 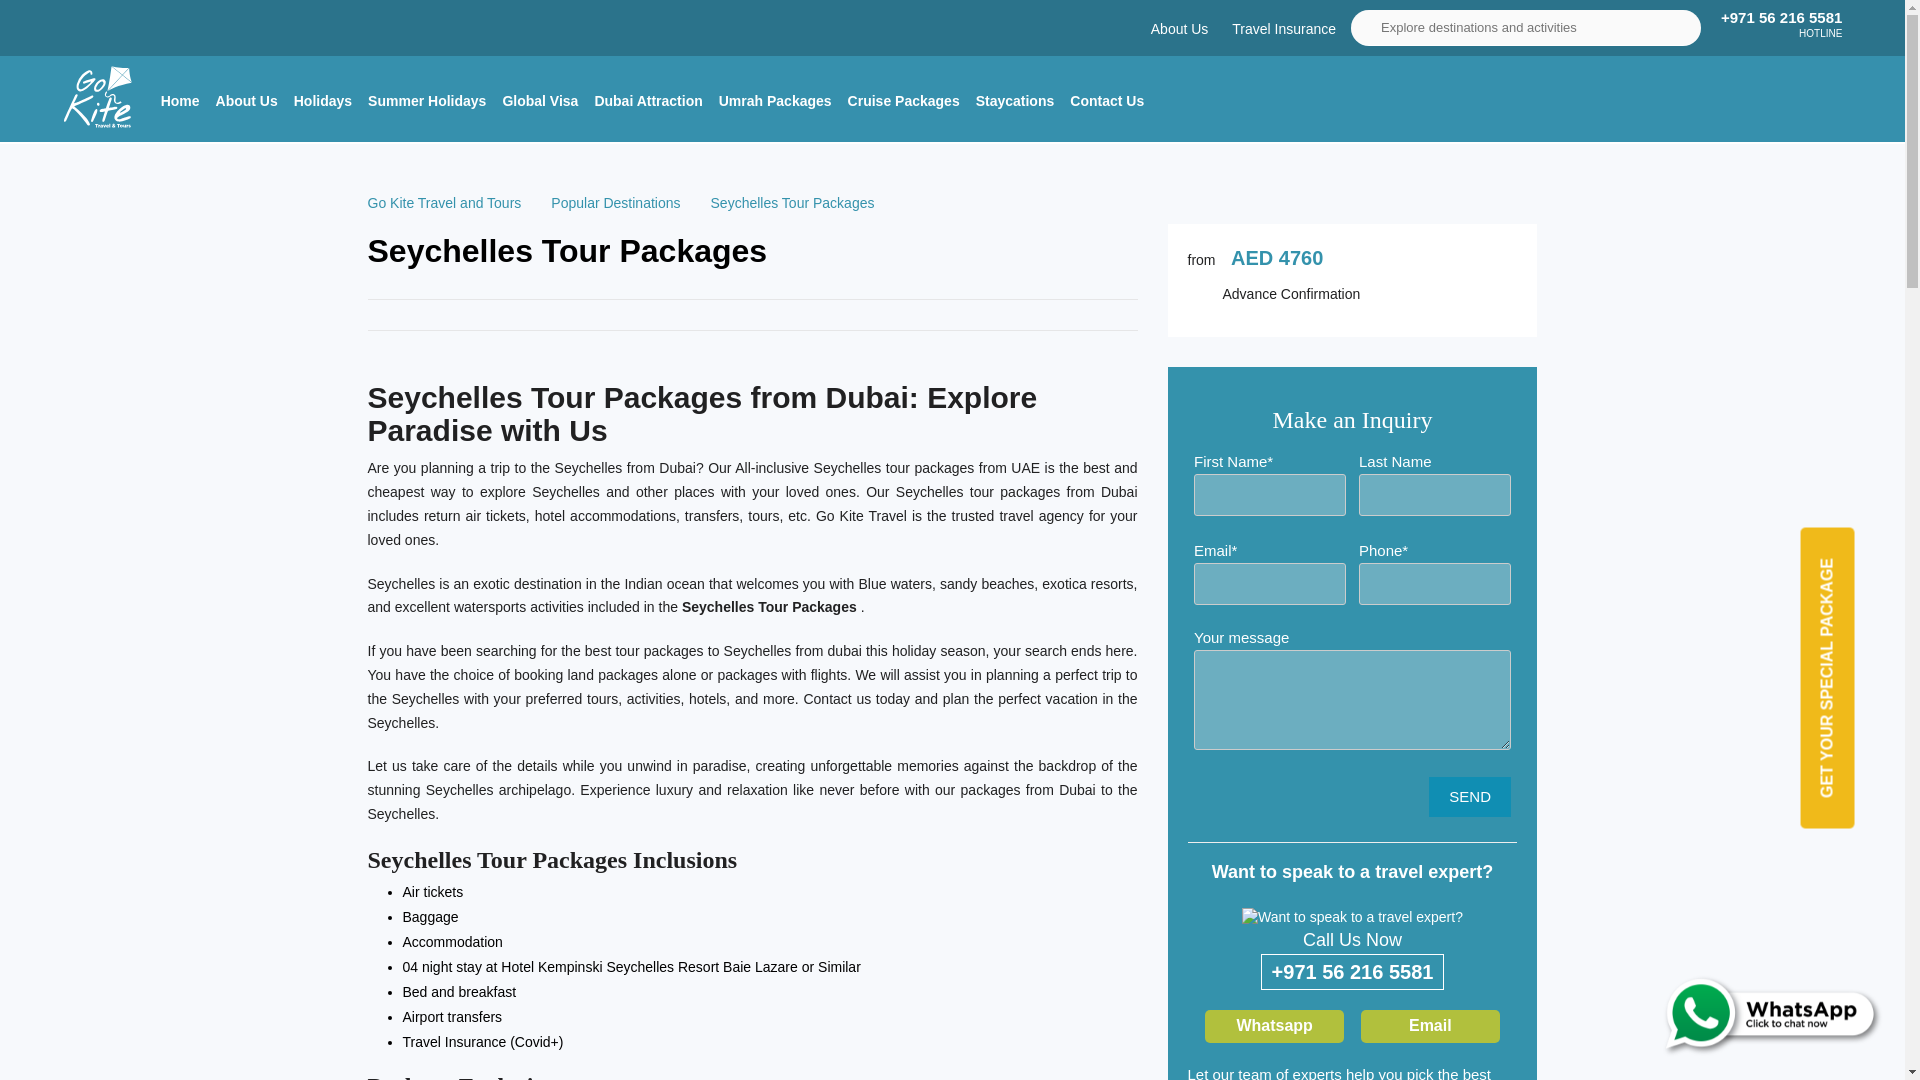 What do you see at coordinates (775, 100) in the screenshot?
I see `Umrah Packages` at bounding box center [775, 100].